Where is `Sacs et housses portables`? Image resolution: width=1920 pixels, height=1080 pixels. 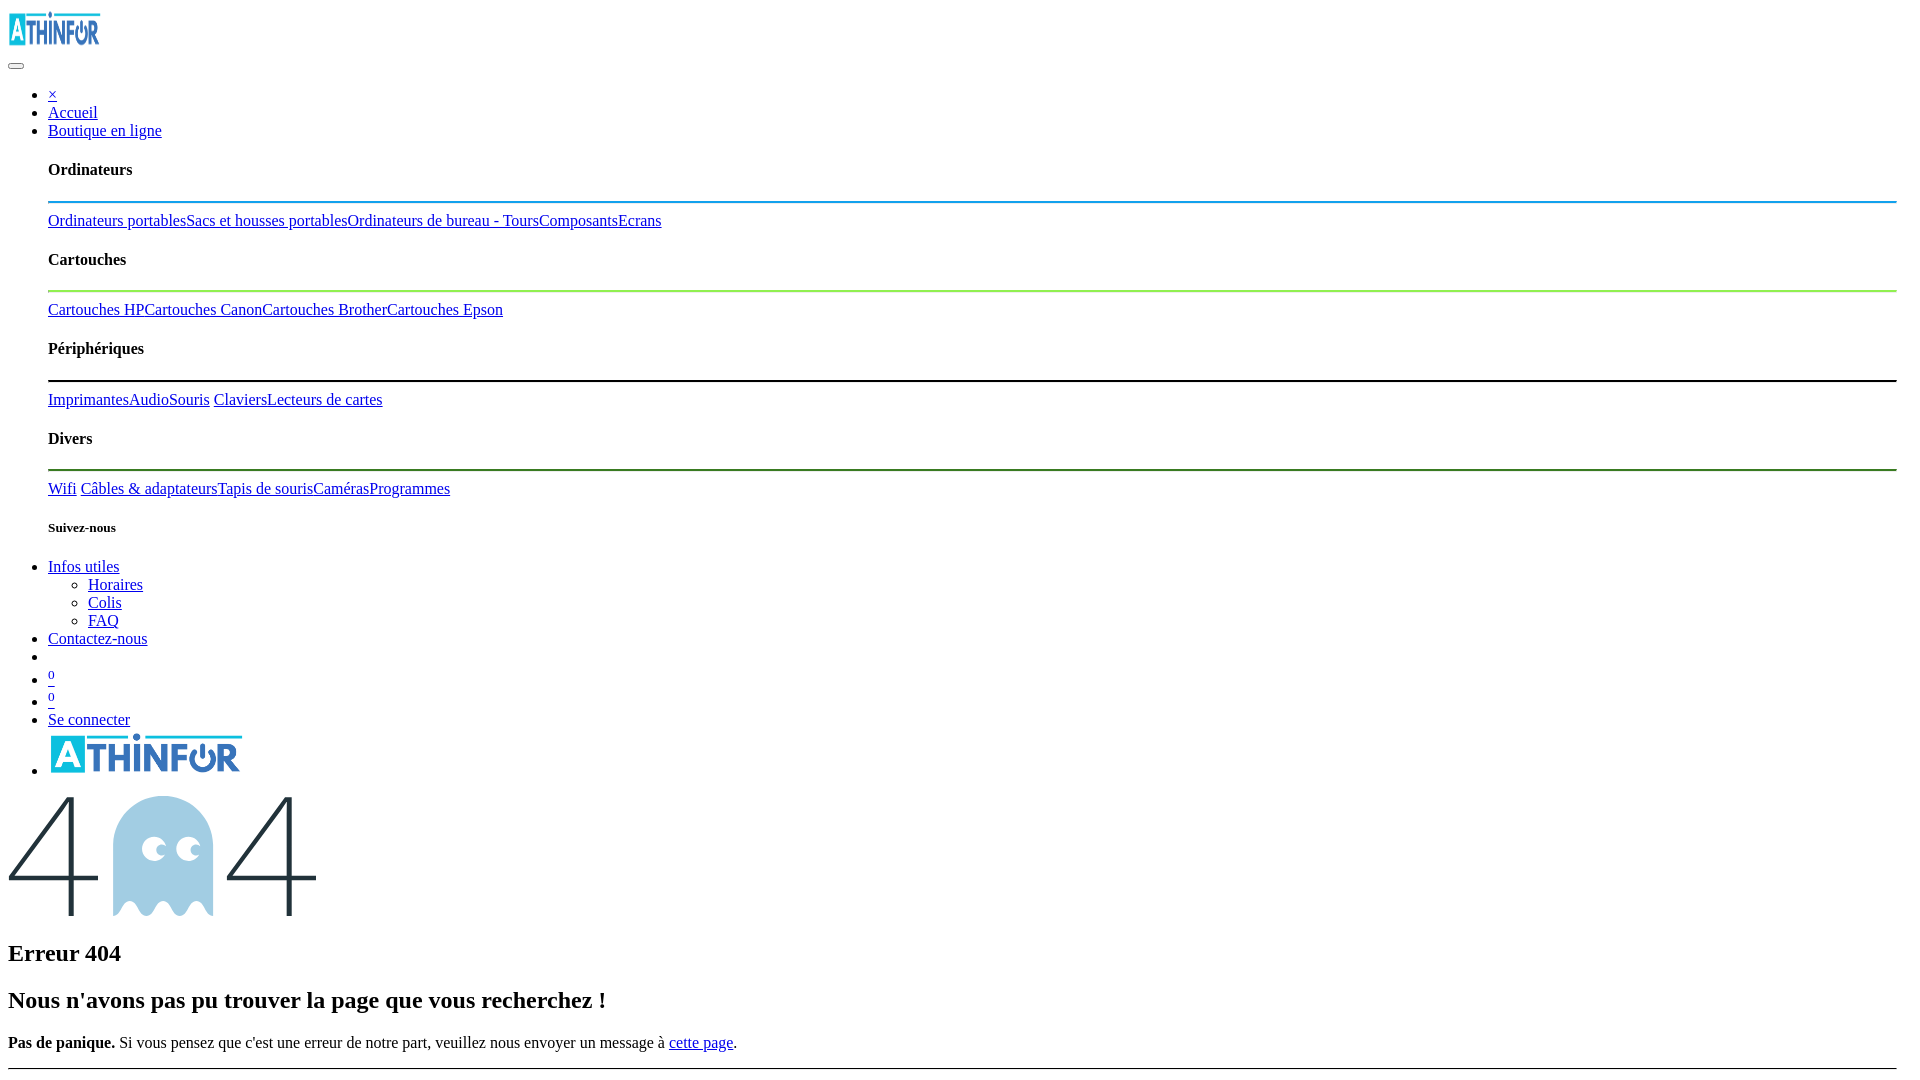 Sacs et housses portables is located at coordinates (266, 220).